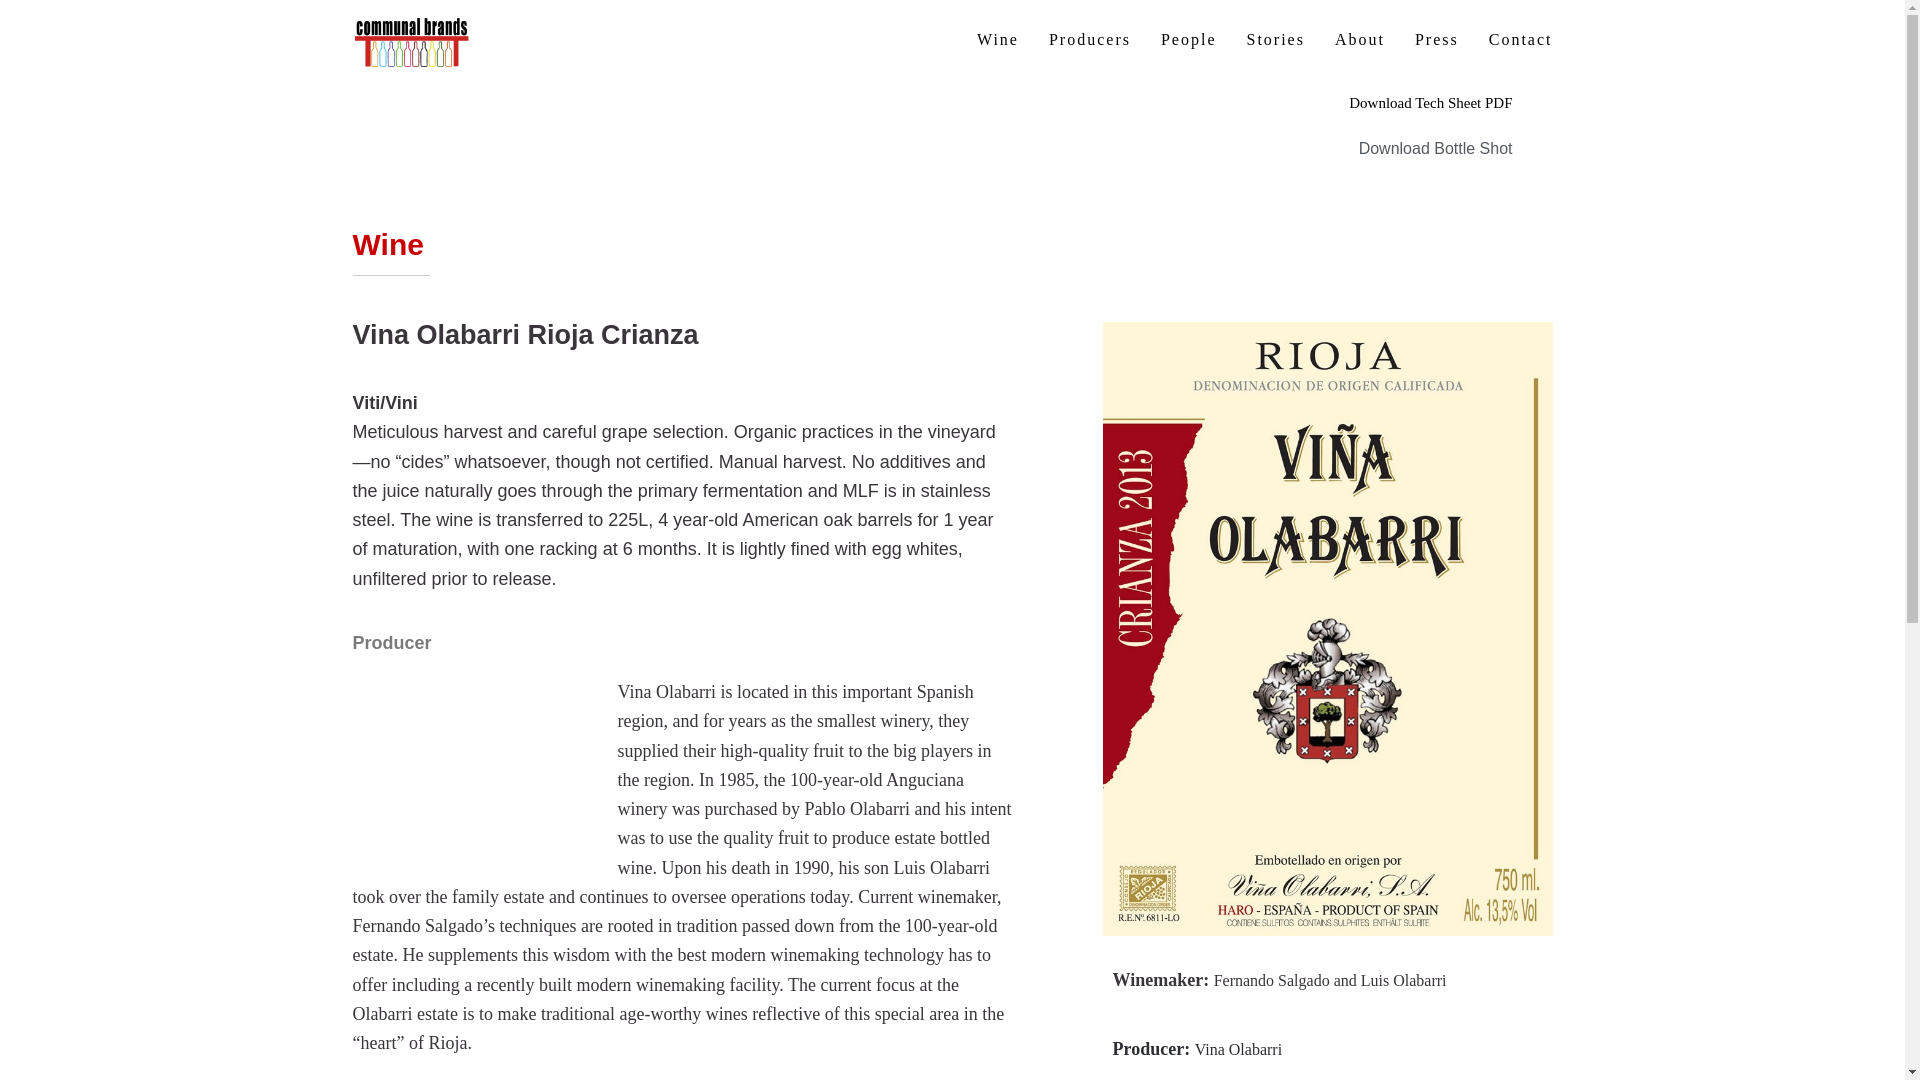  Describe the element at coordinates (1430, 104) in the screenshot. I see `Download Tech Sheet PDF` at that location.